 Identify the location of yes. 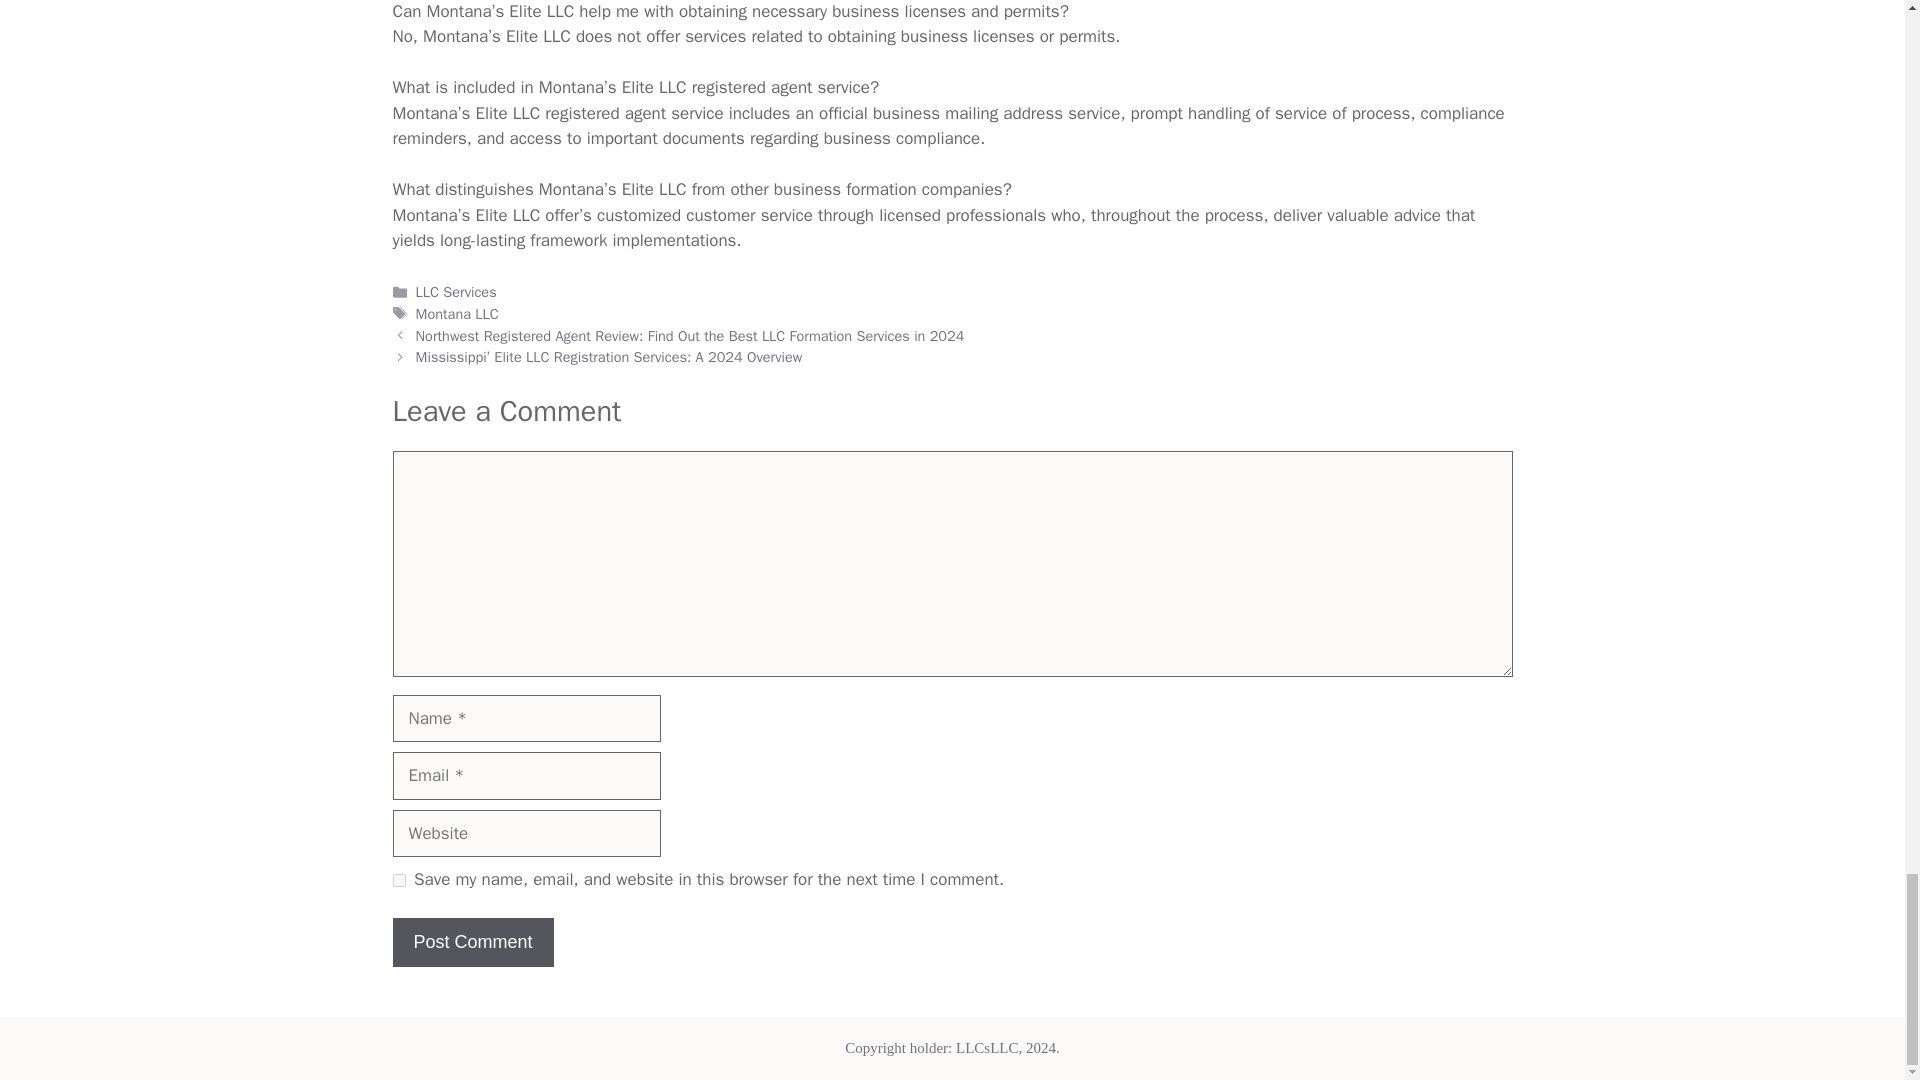
(398, 880).